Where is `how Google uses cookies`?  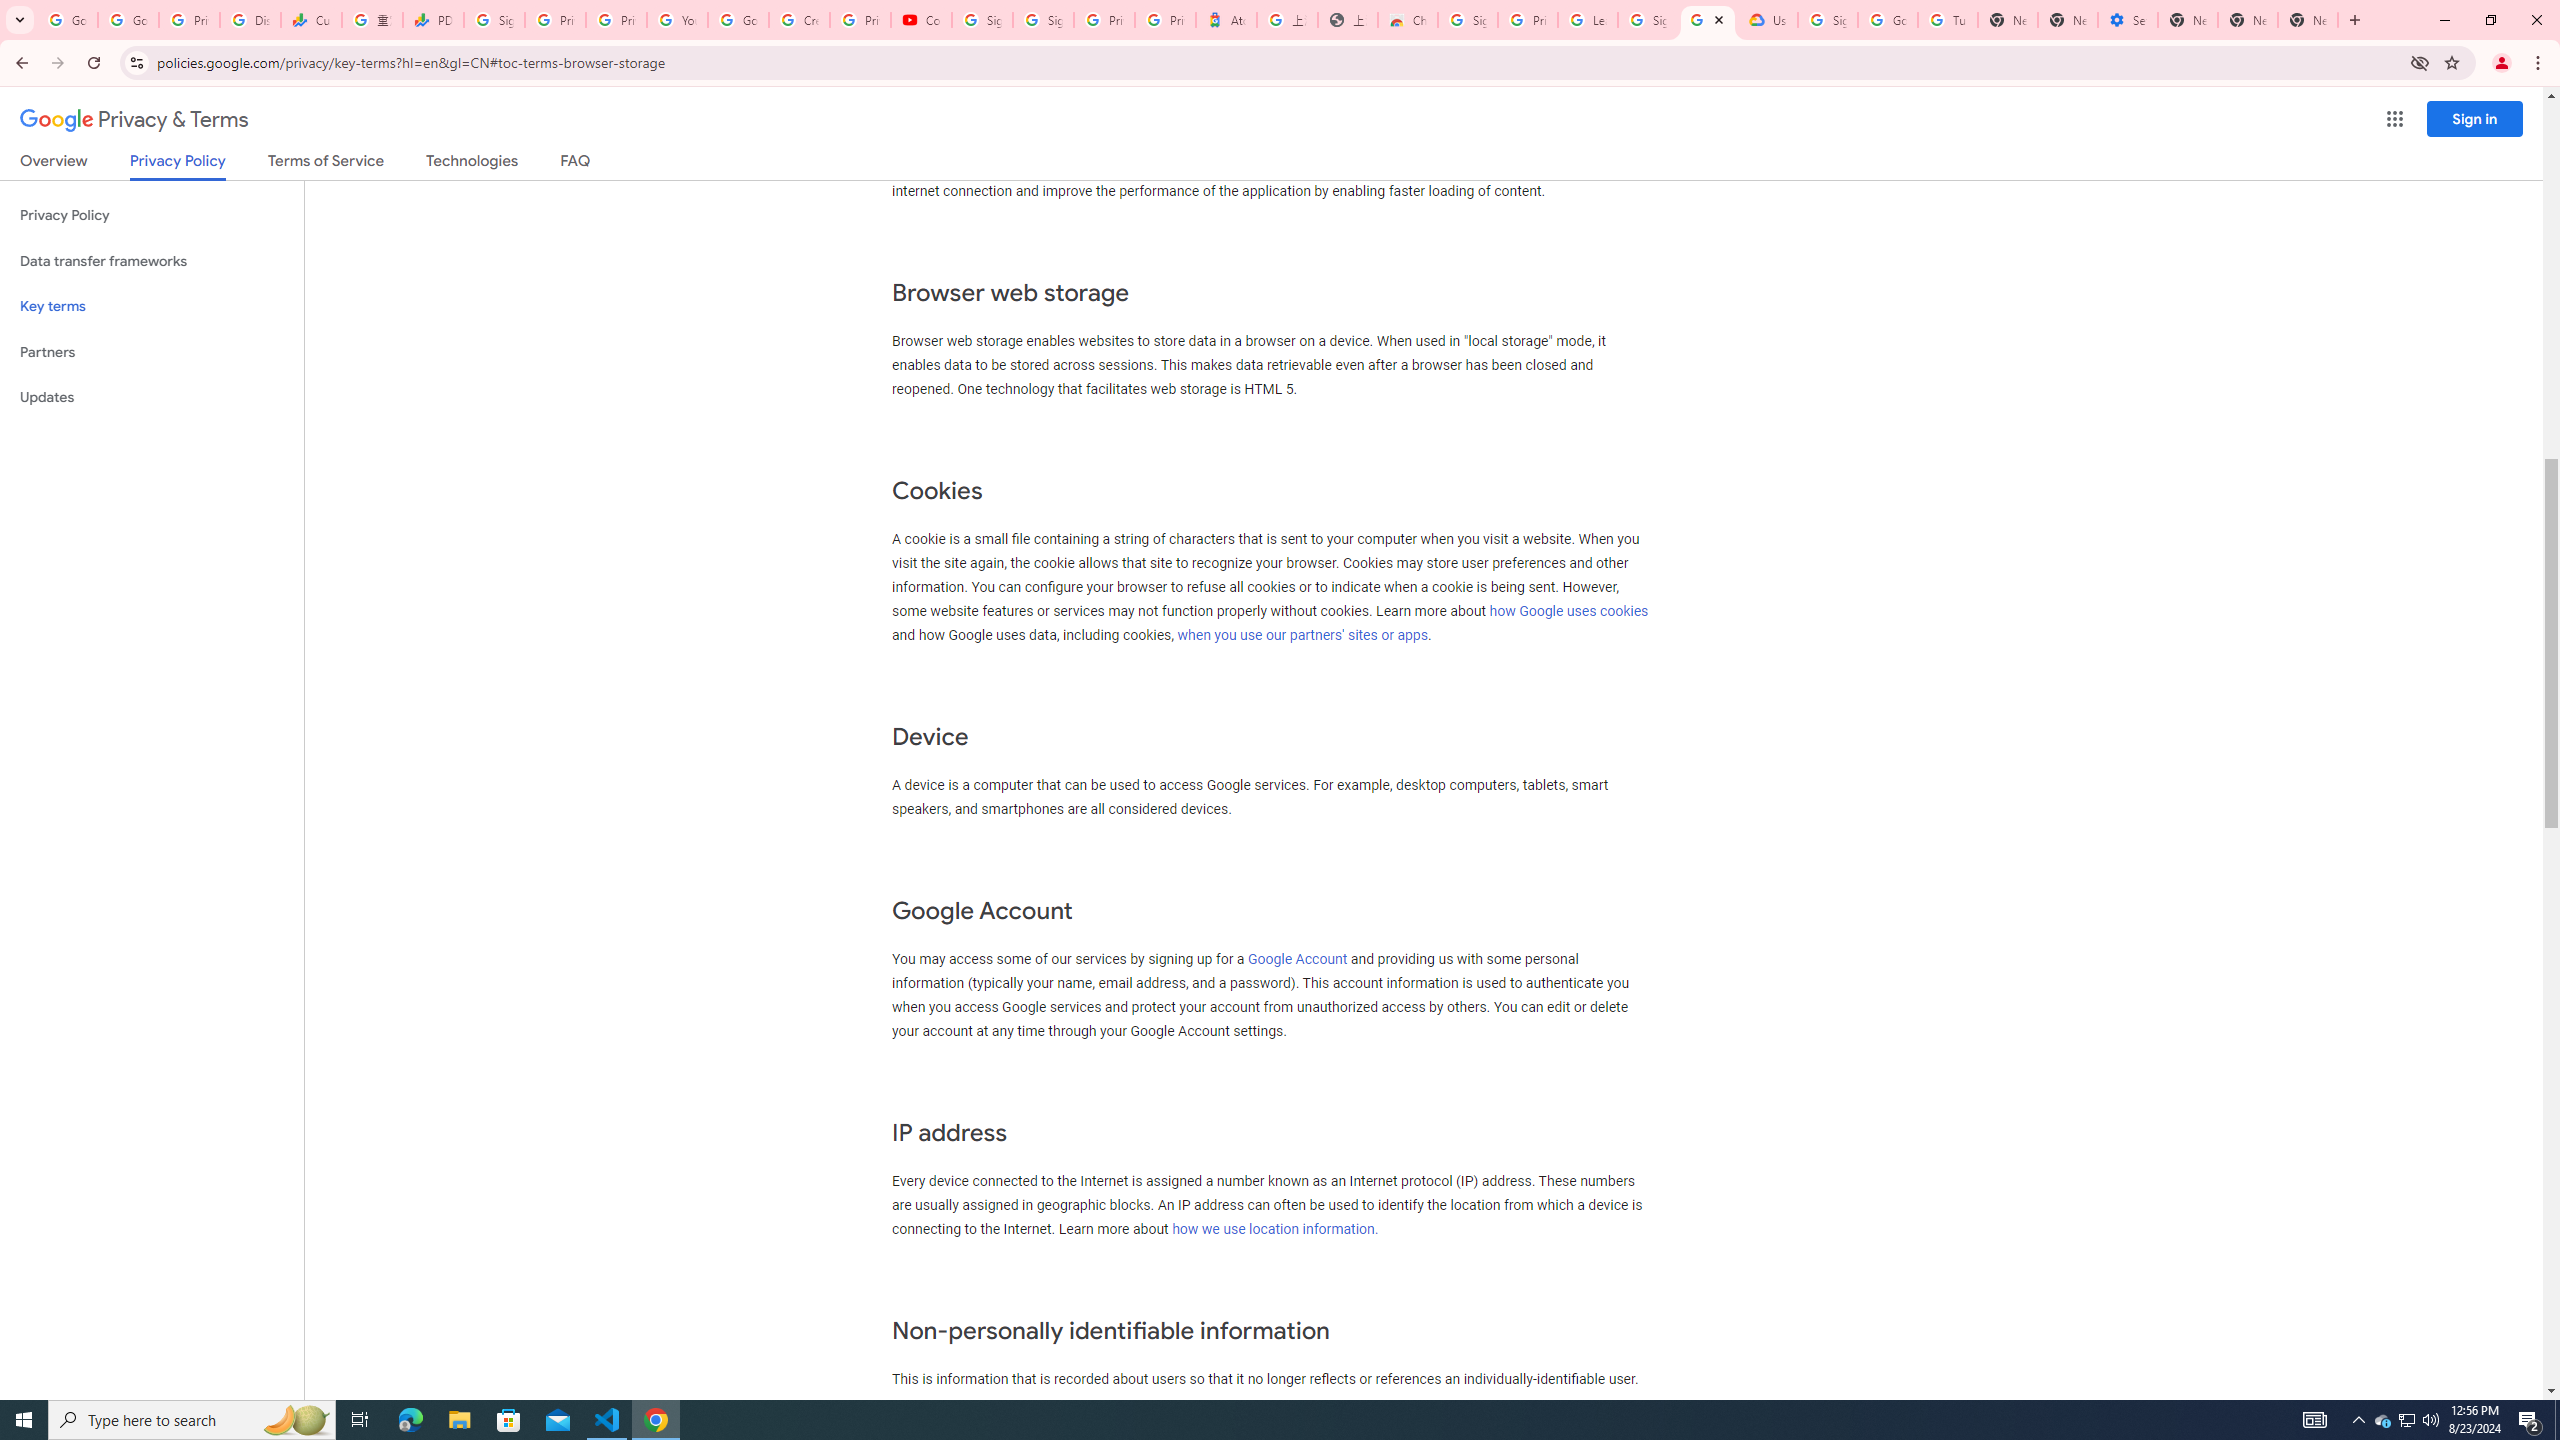 how Google uses cookies is located at coordinates (1568, 610).